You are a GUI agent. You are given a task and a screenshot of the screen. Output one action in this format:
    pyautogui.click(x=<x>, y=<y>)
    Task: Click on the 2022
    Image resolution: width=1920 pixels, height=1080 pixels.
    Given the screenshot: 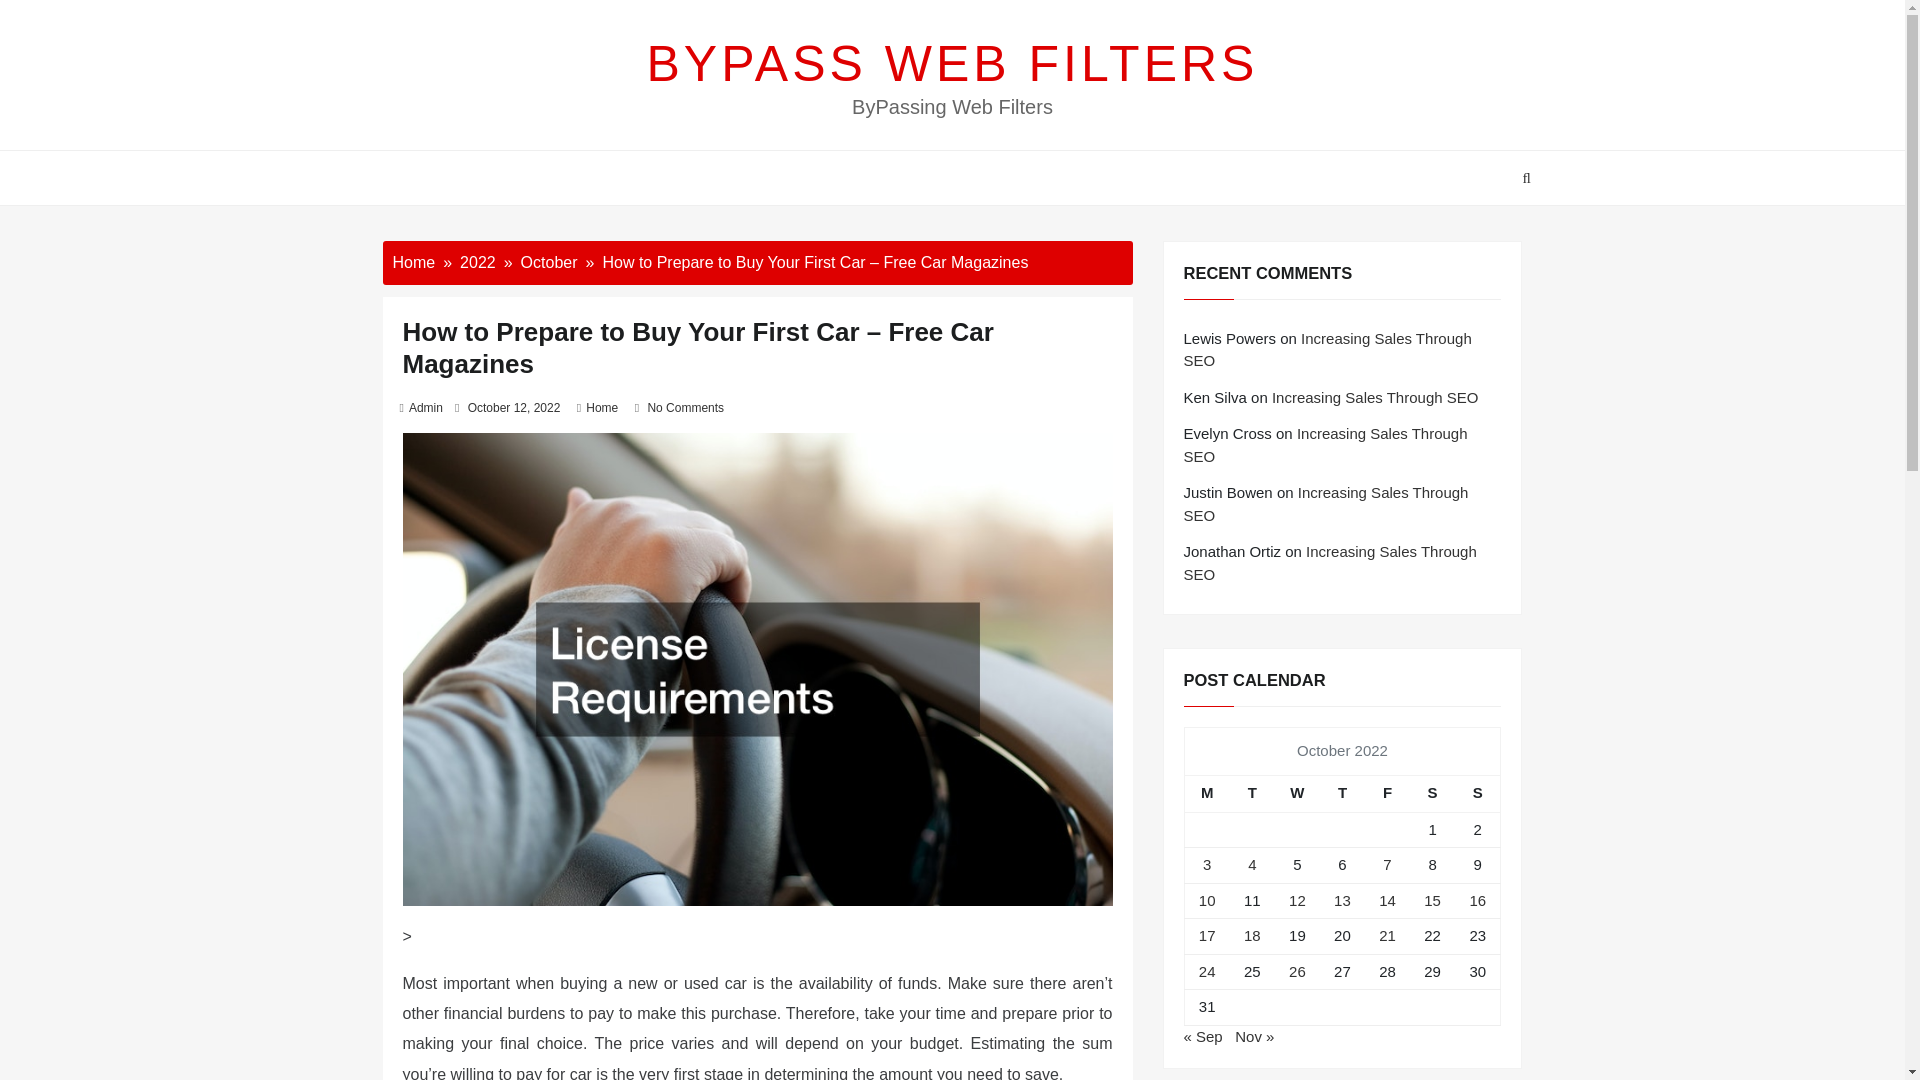 What is the action you would take?
    pyautogui.click(x=478, y=262)
    